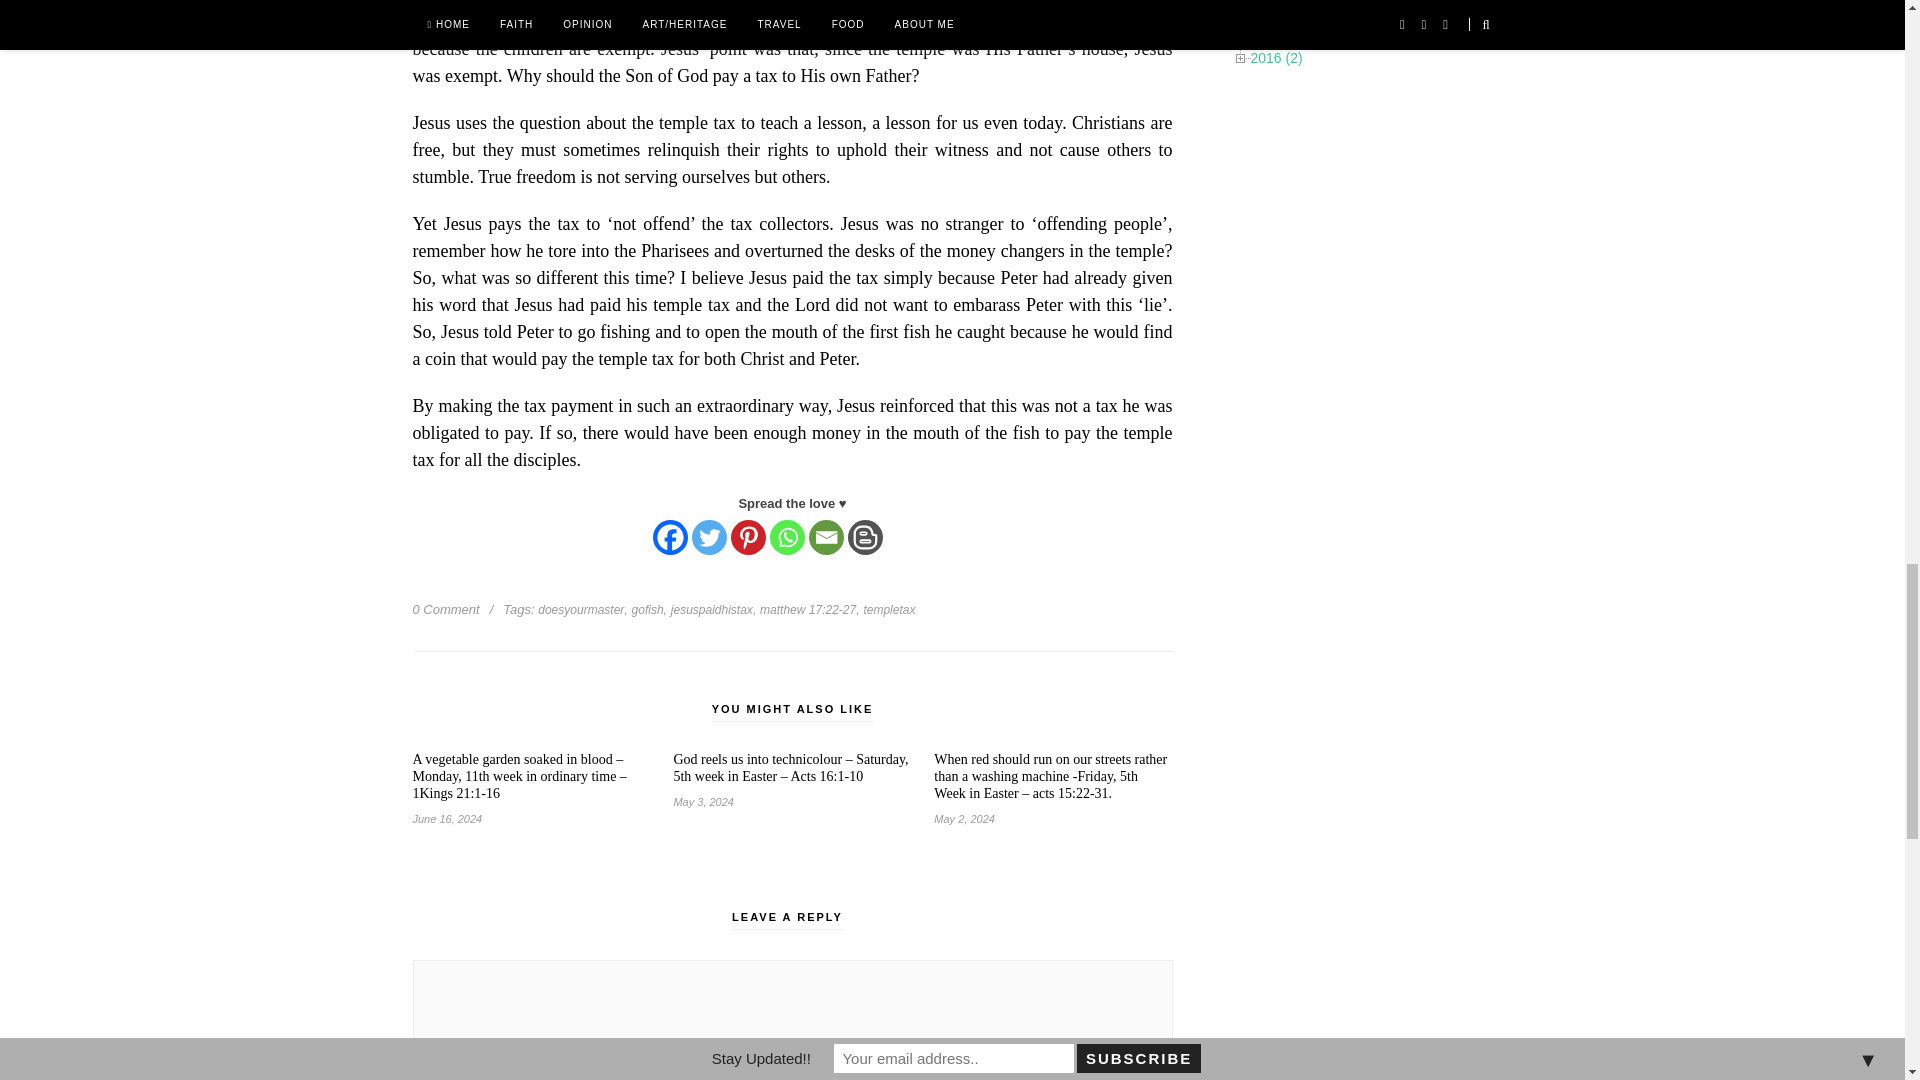 This screenshot has width=1920, height=1080. What do you see at coordinates (580, 609) in the screenshot?
I see `doesyourmaster` at bounding box center [580, 609].